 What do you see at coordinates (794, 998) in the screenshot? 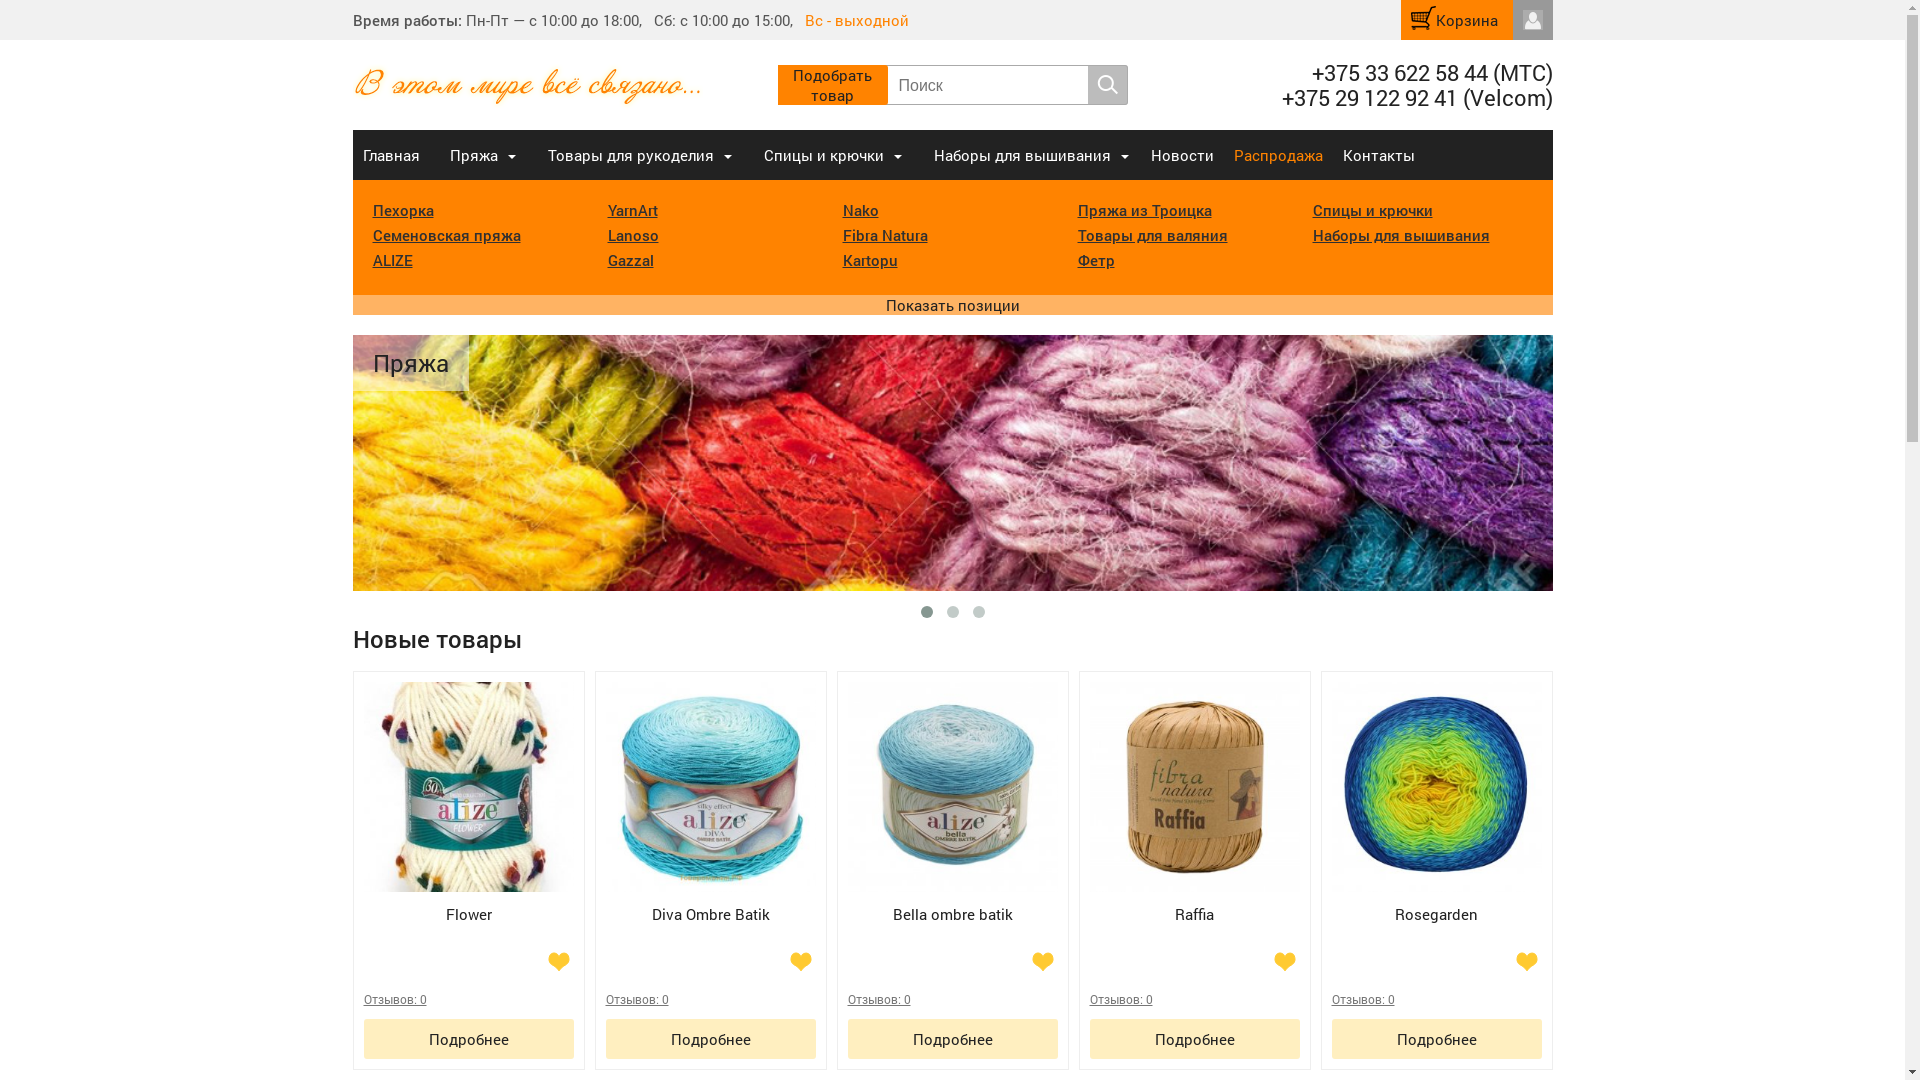
I see `4` at bounding box center [794, 998].